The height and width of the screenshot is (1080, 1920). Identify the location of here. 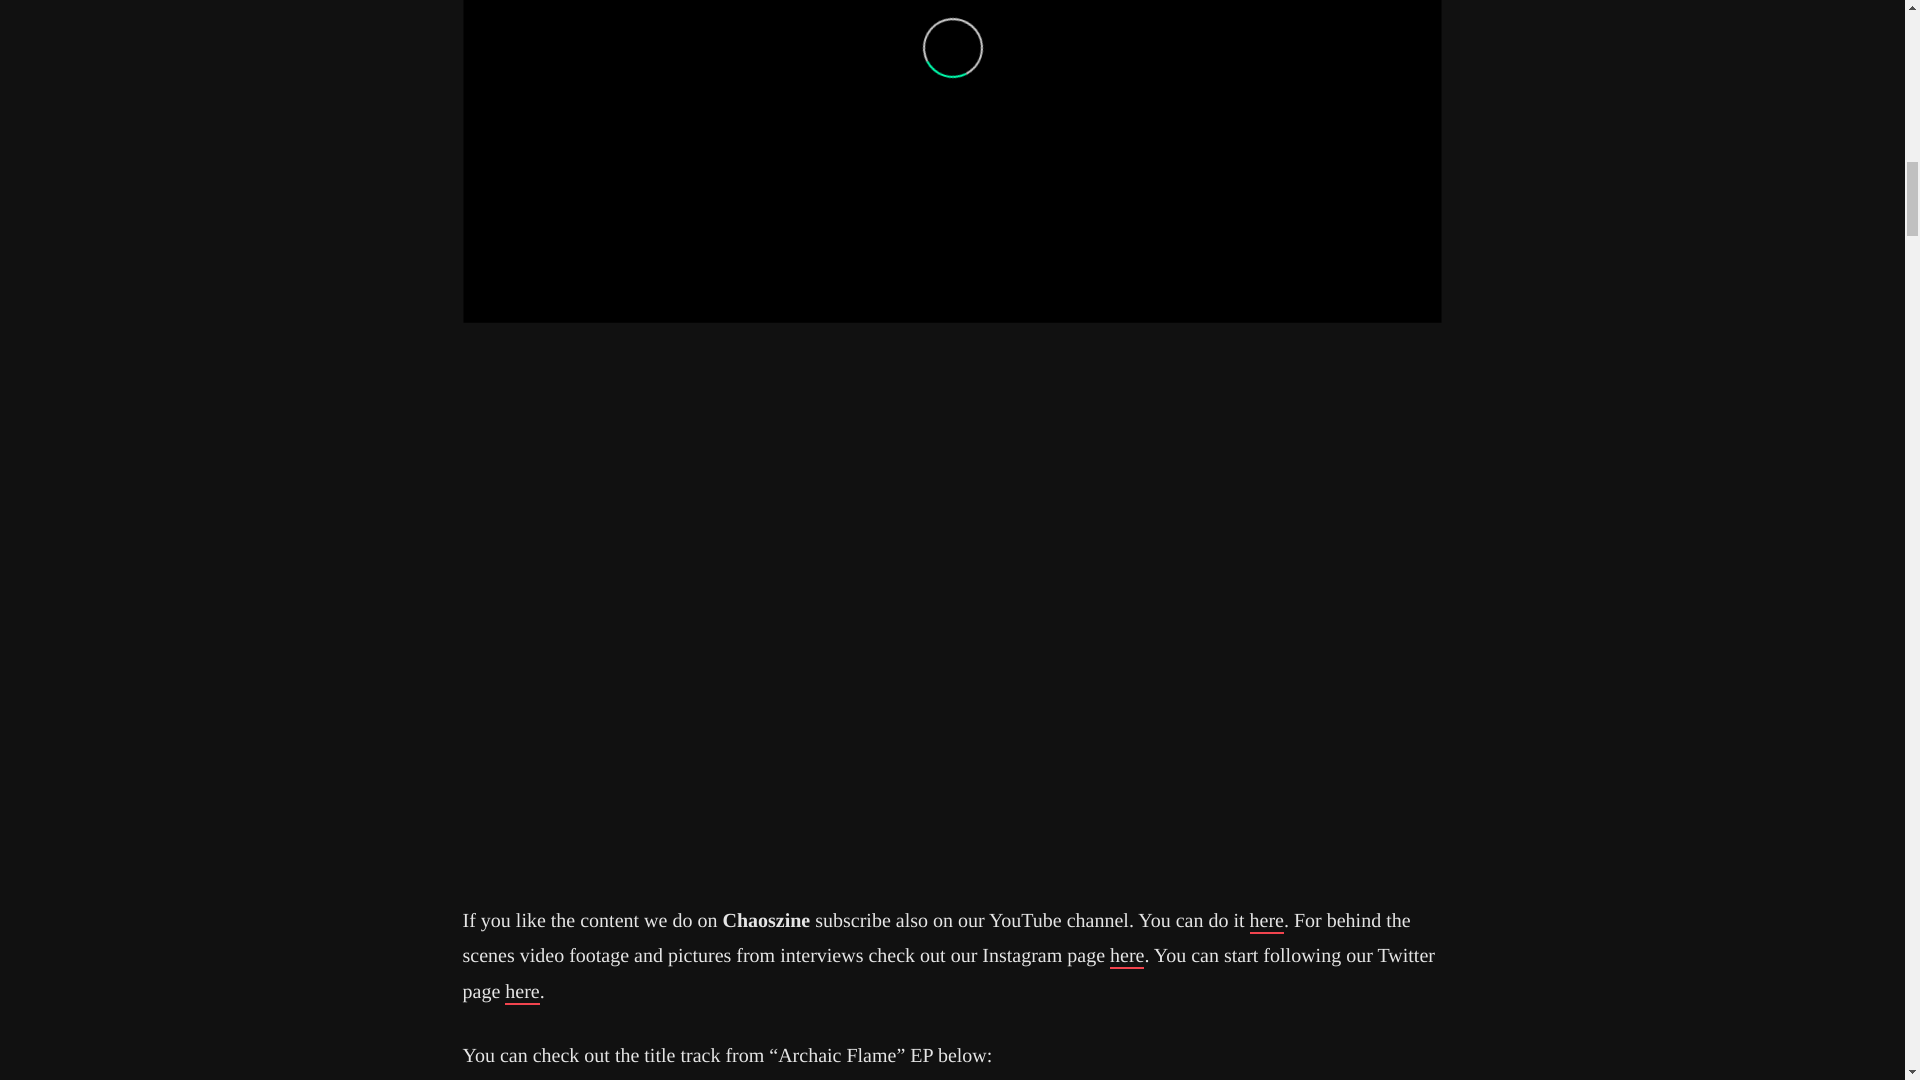
(1266, 922).